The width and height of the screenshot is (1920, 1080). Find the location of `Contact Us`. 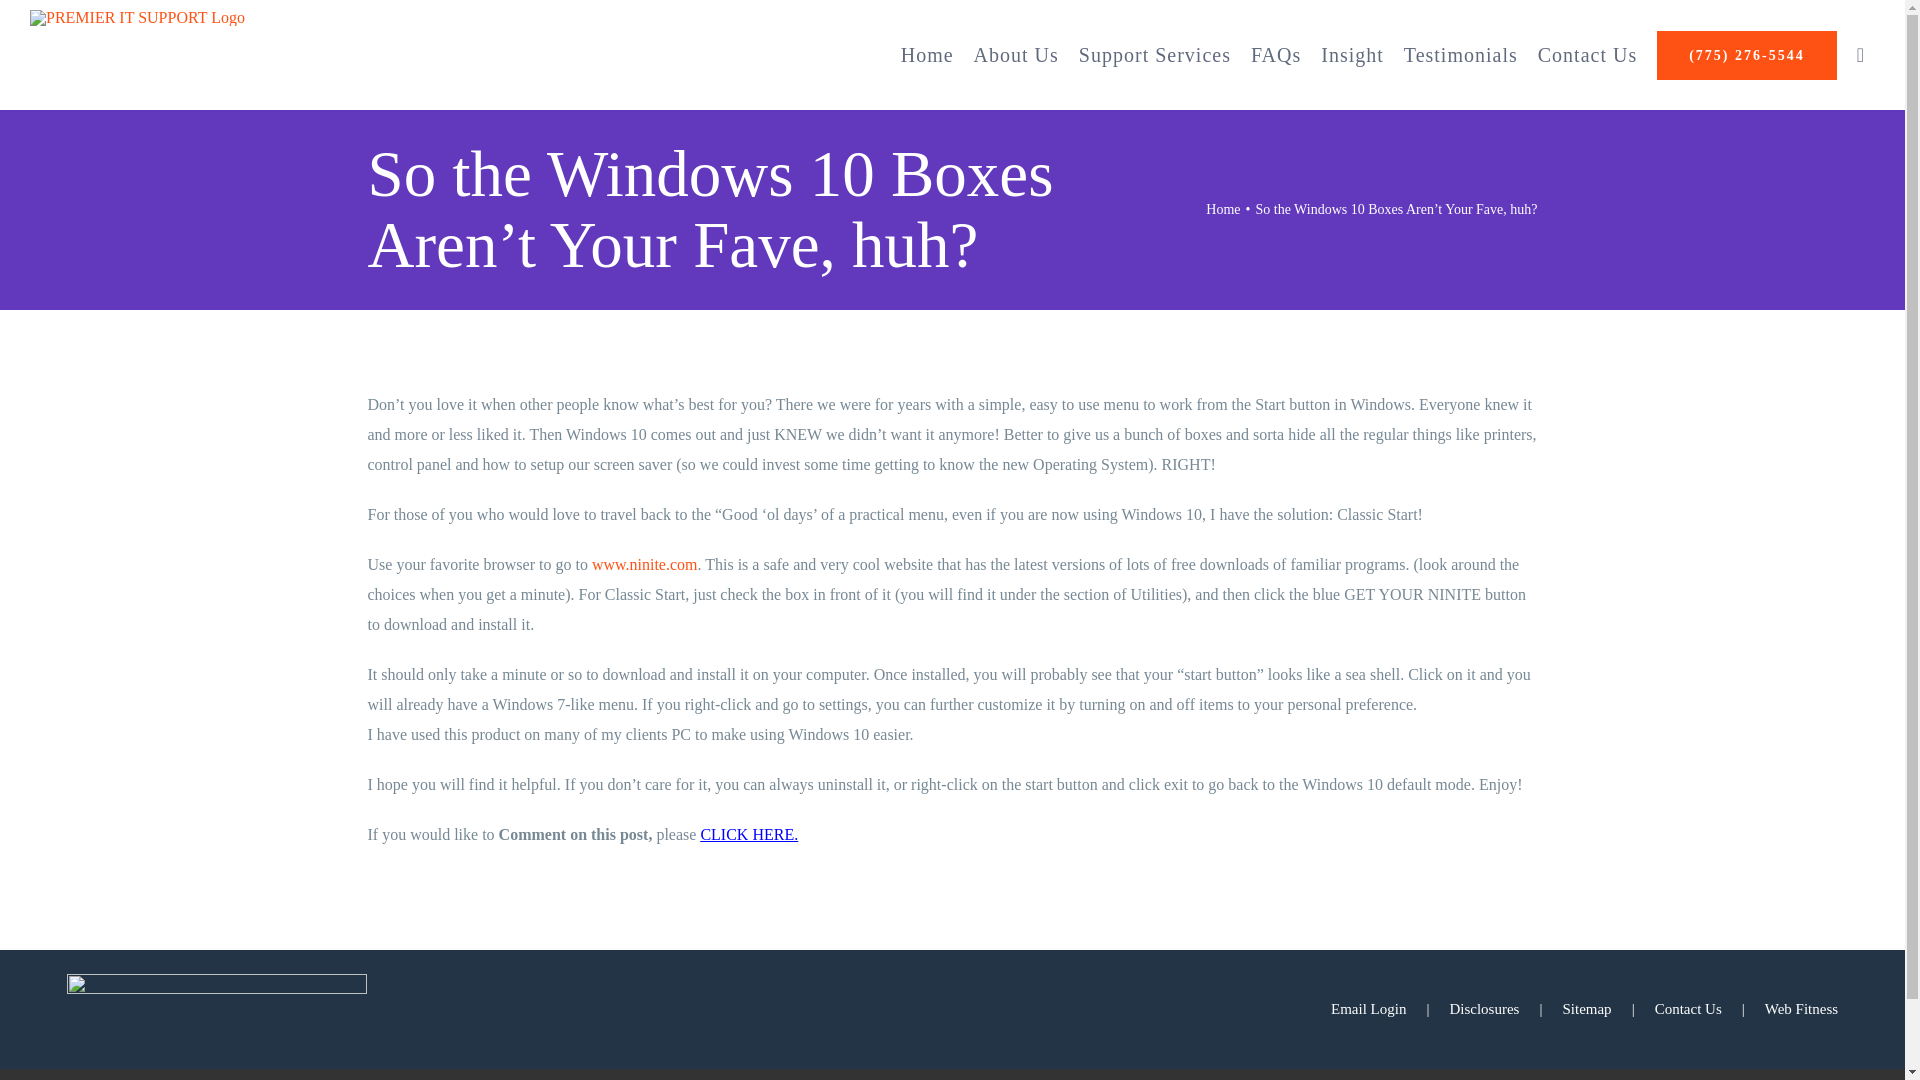

Contact Us is located at coordinates (1710, 1008).